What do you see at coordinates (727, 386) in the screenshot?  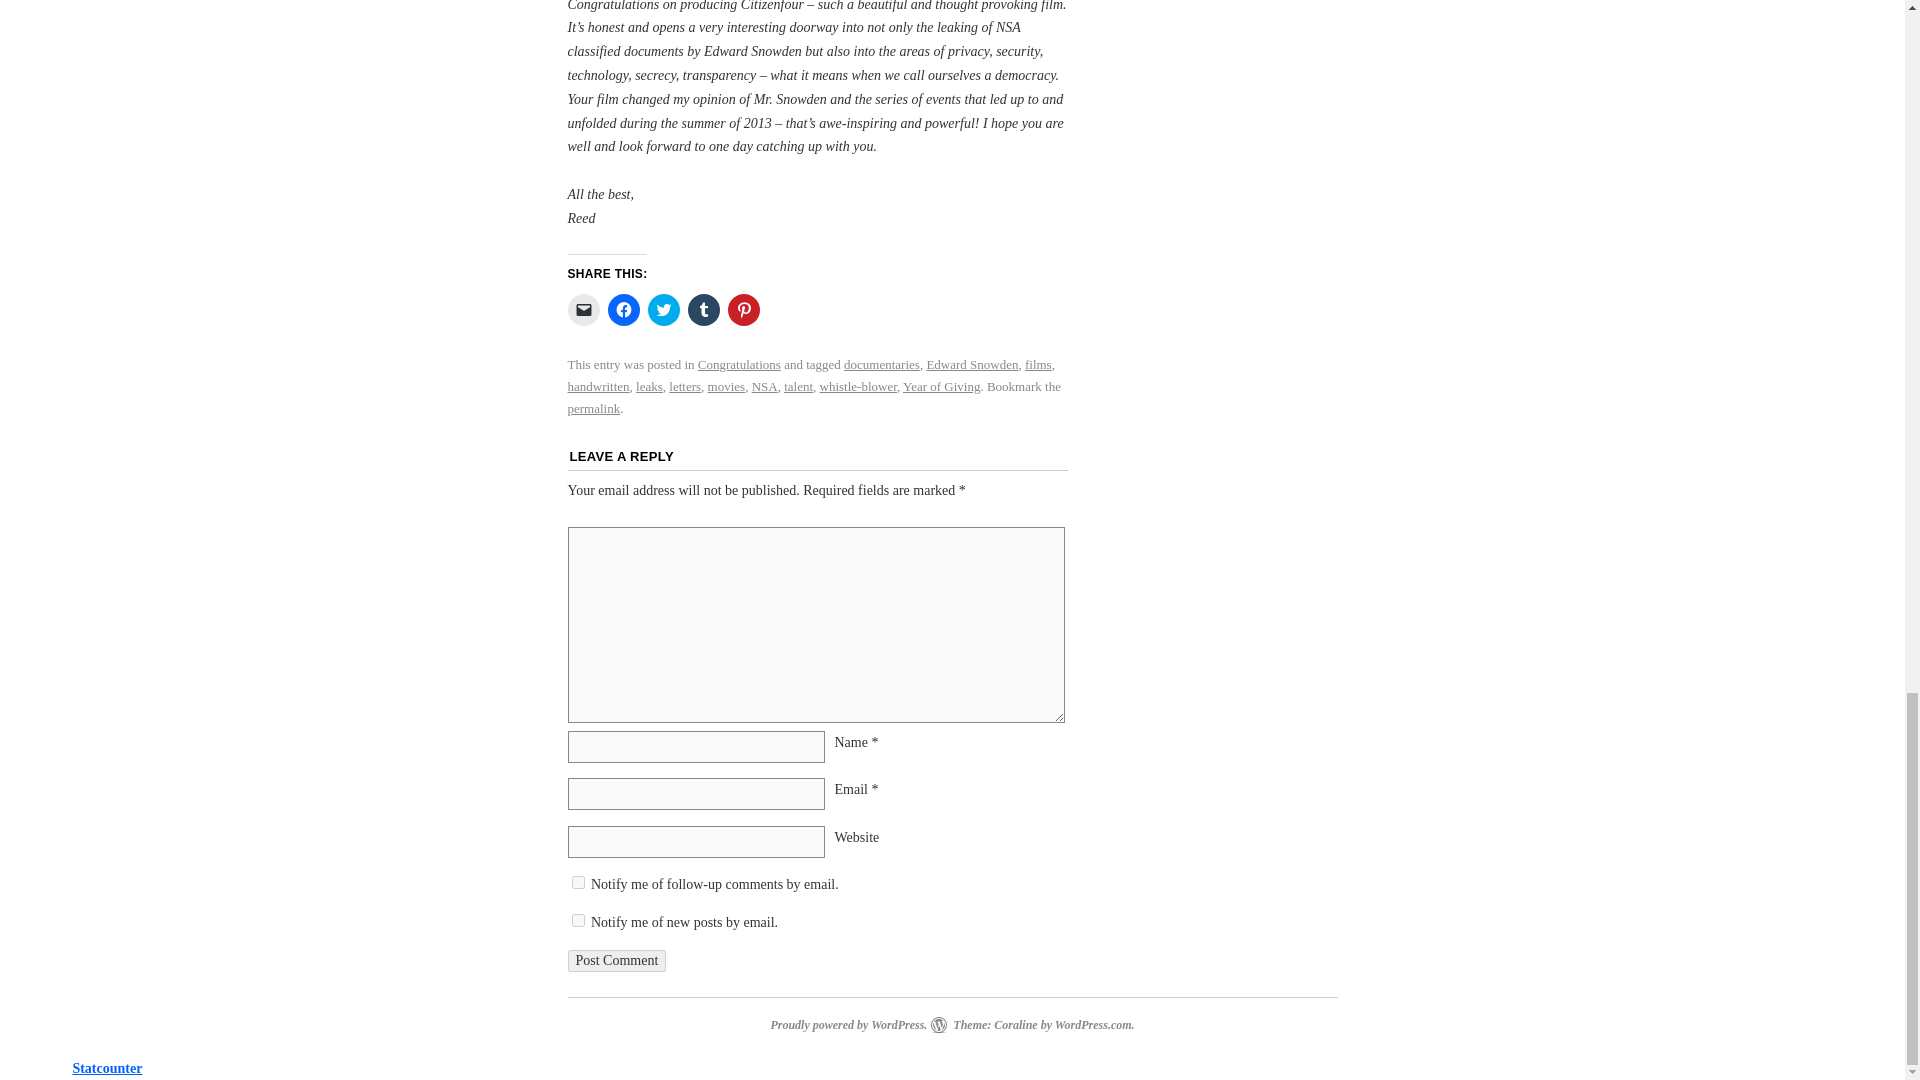 I see `movies` at bounding box center [727, 386].